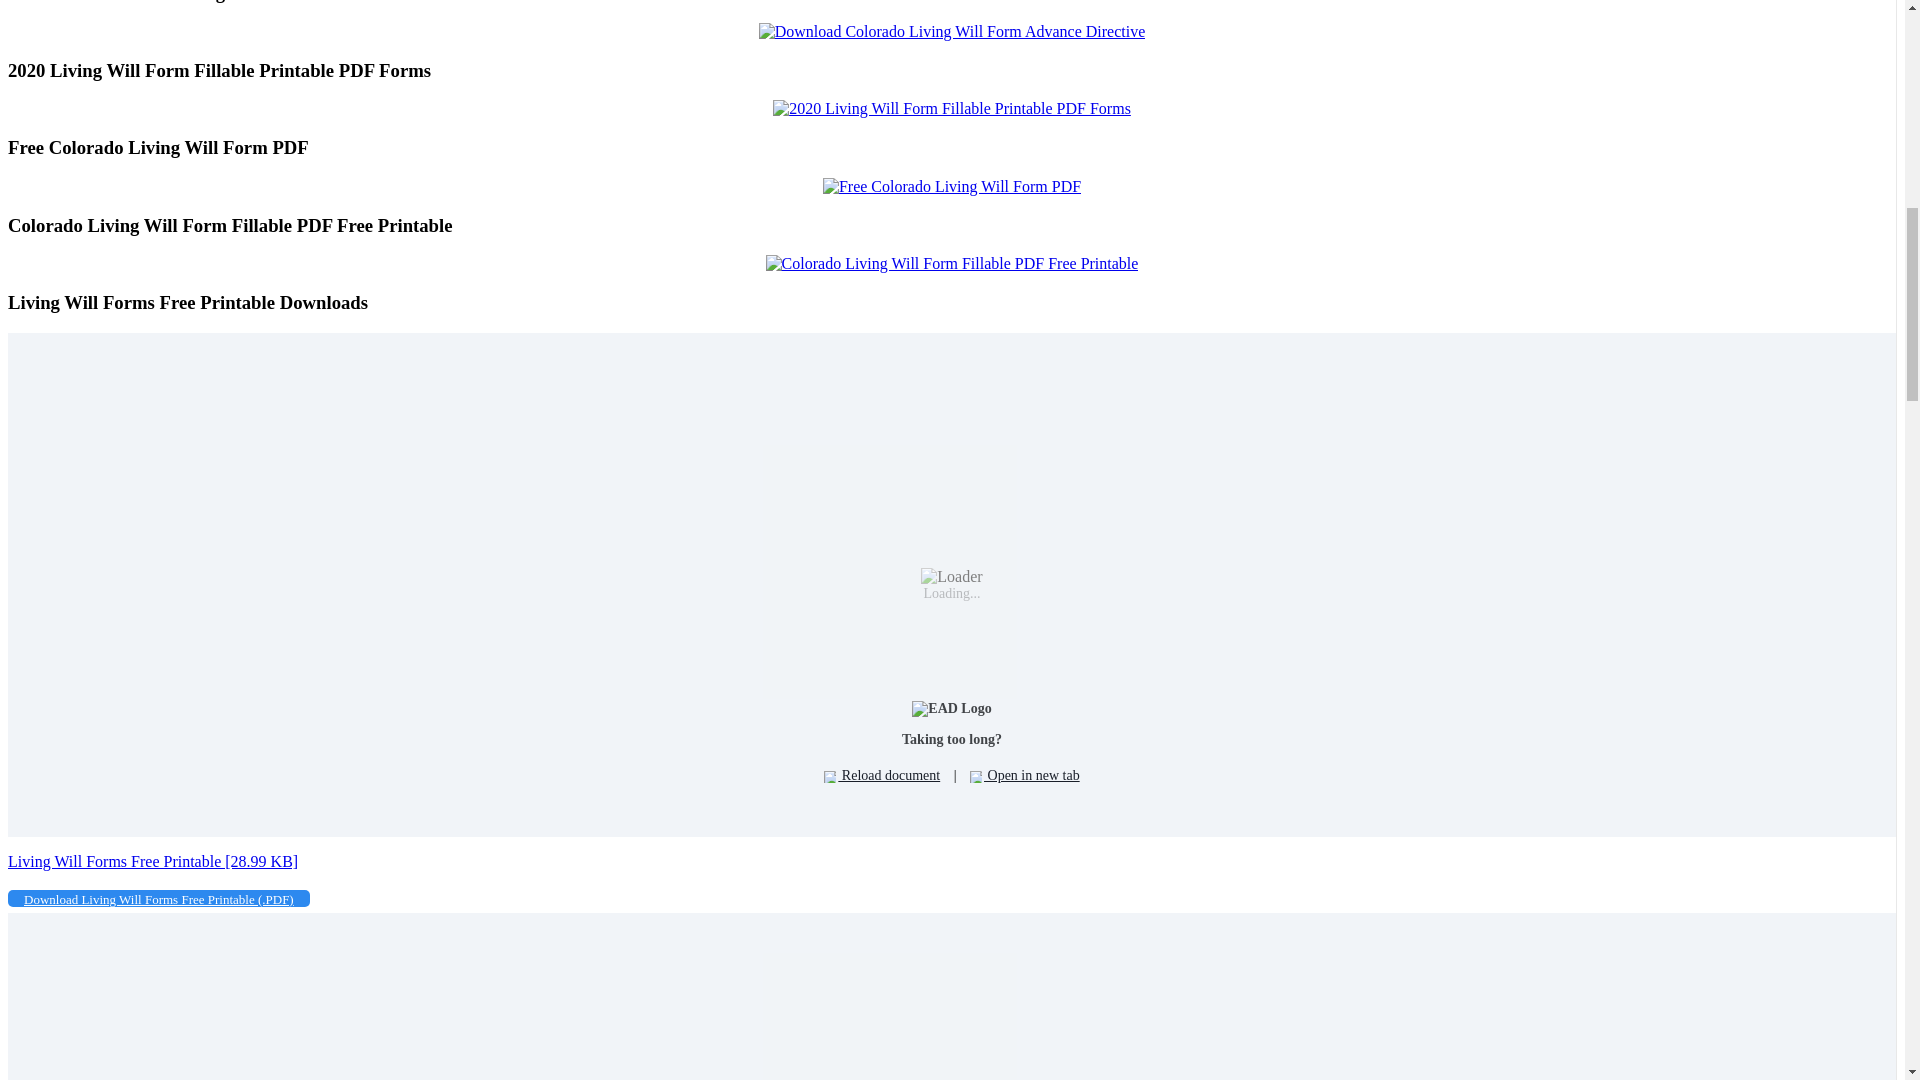 The width and height of the screenshot is (1920, 1080). Describe the element at coordinates (952, 186) in the screenshot. I see `free colorado living will form pdf 1` at that location.